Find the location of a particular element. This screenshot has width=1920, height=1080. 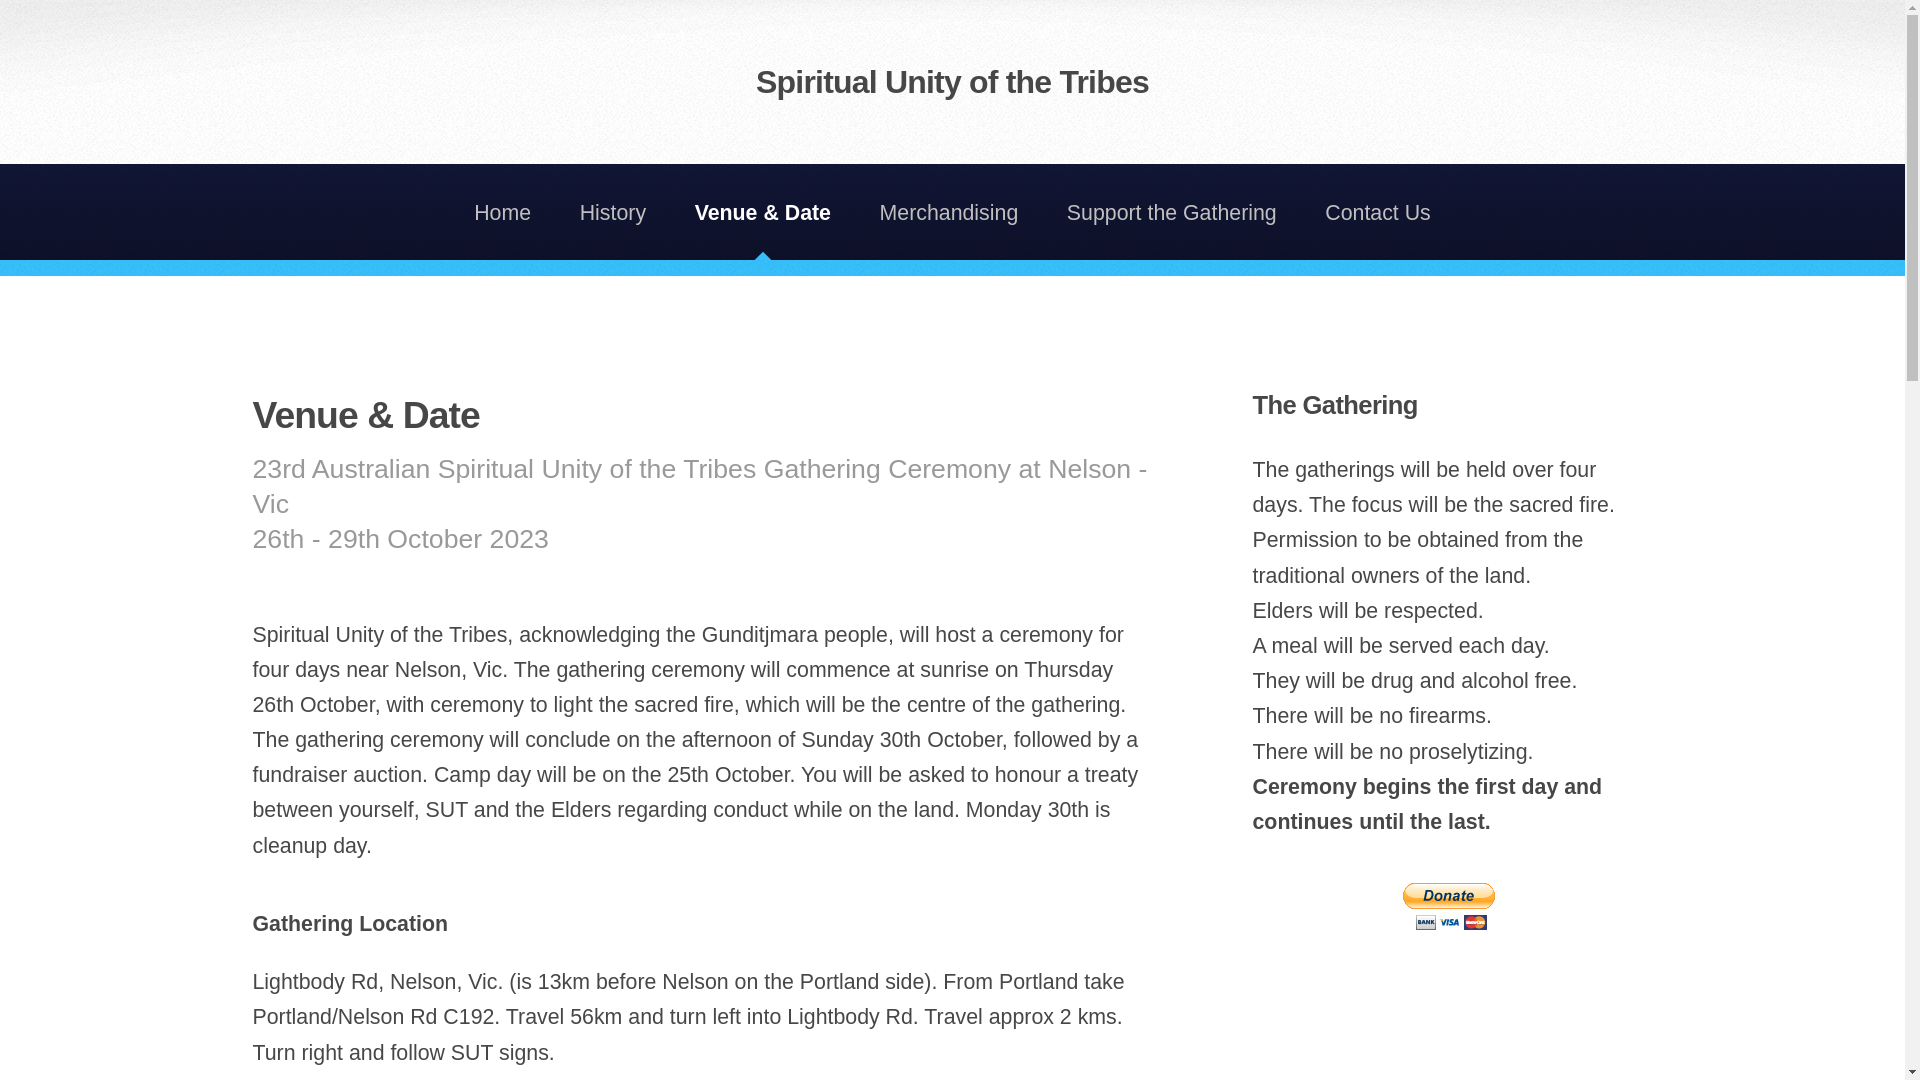

Merchandising is located at coordinates (949, 212).